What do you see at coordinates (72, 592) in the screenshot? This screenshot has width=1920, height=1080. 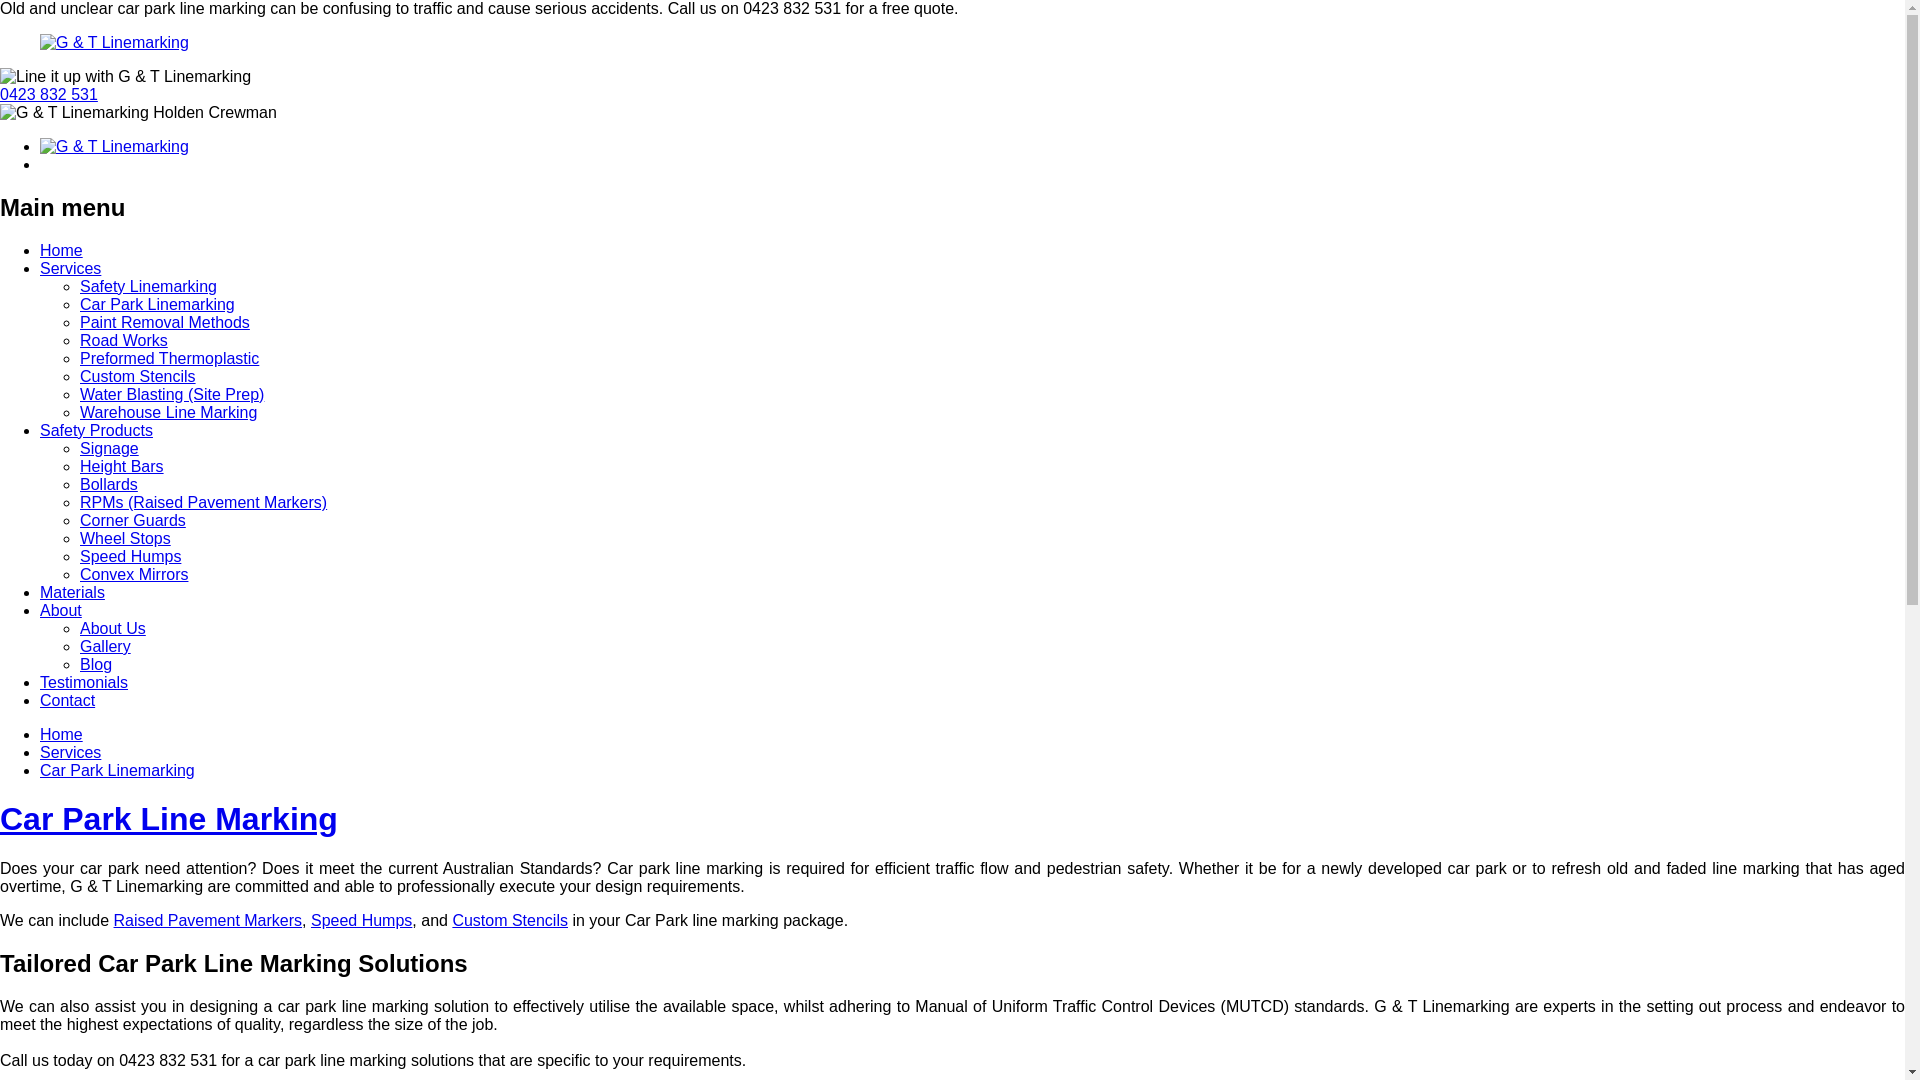 I see `Materials` at bounding box center [72, 592].